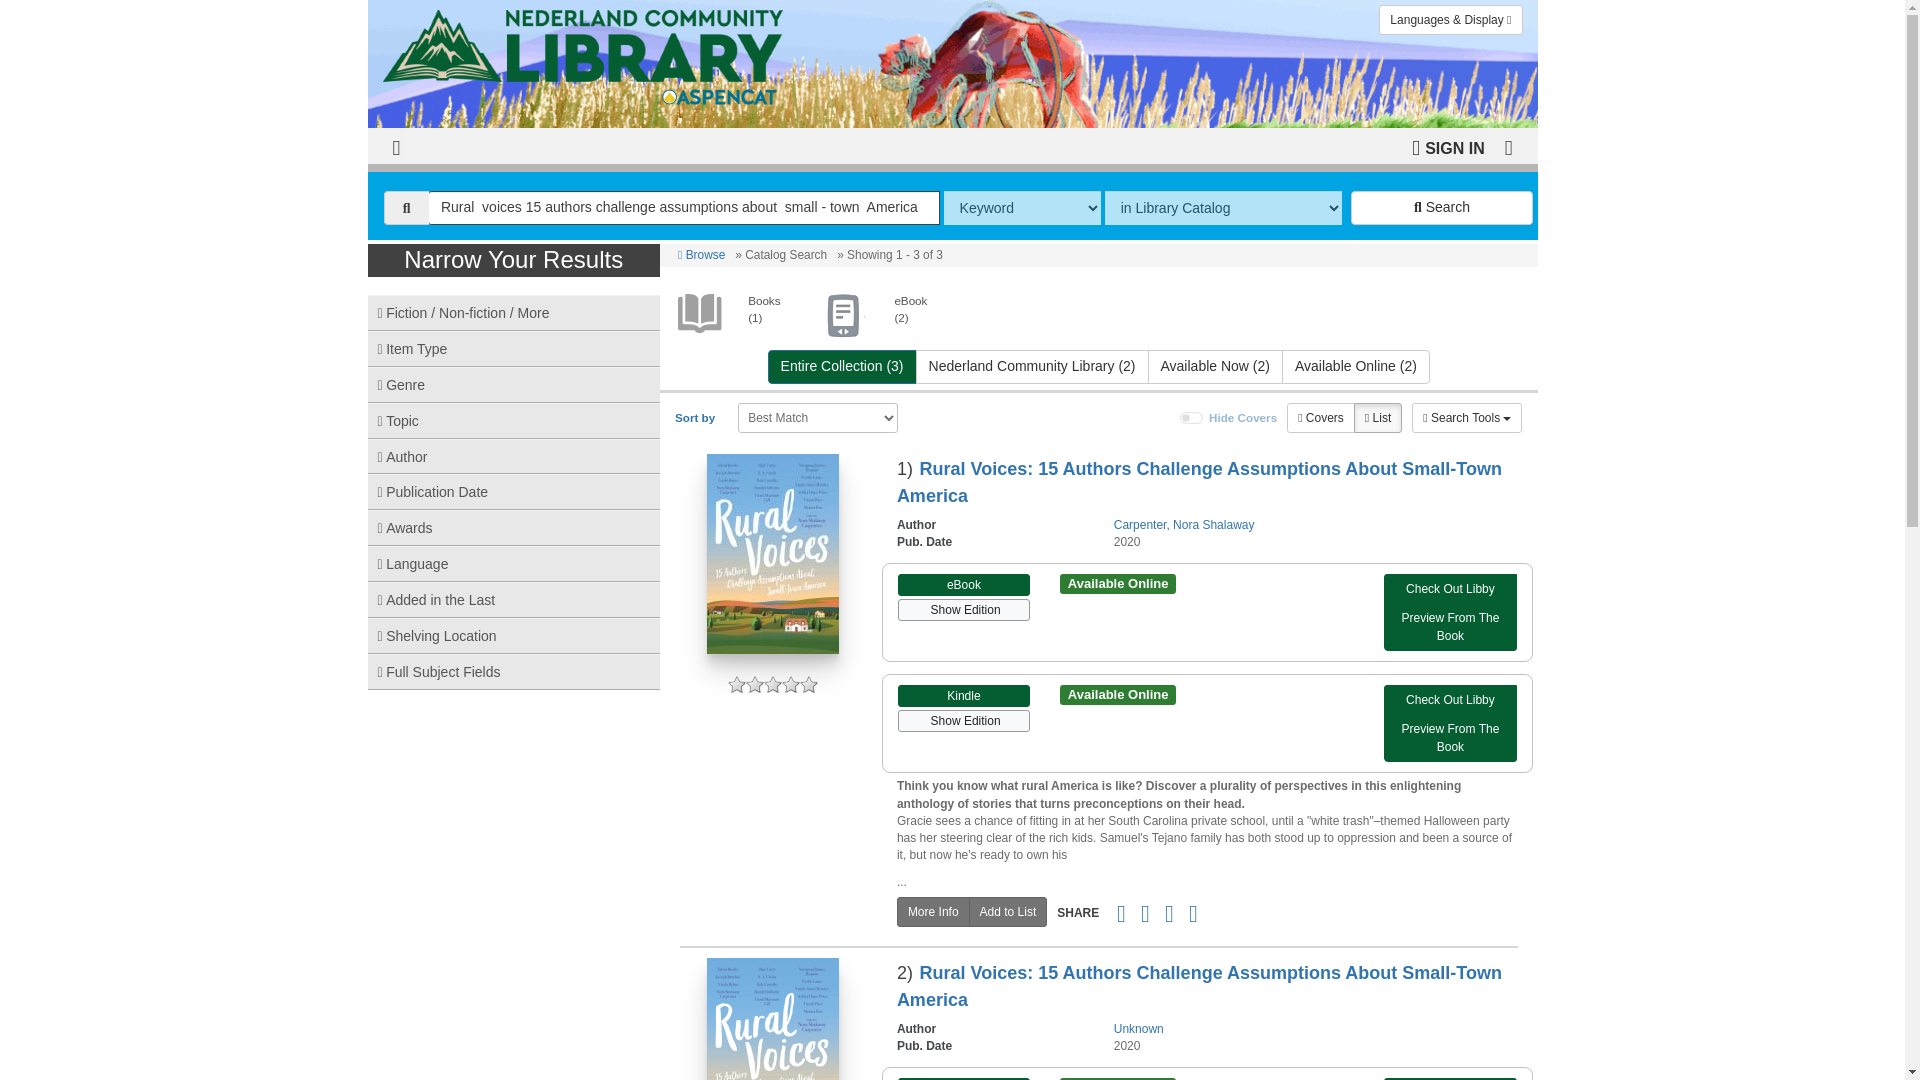 The width and height of the screenshot is (1920, 1080). What do you see at coordinates (1022, 208) in the screenshot?
I see `The method of searching.` at bounding box center [1022, 208].